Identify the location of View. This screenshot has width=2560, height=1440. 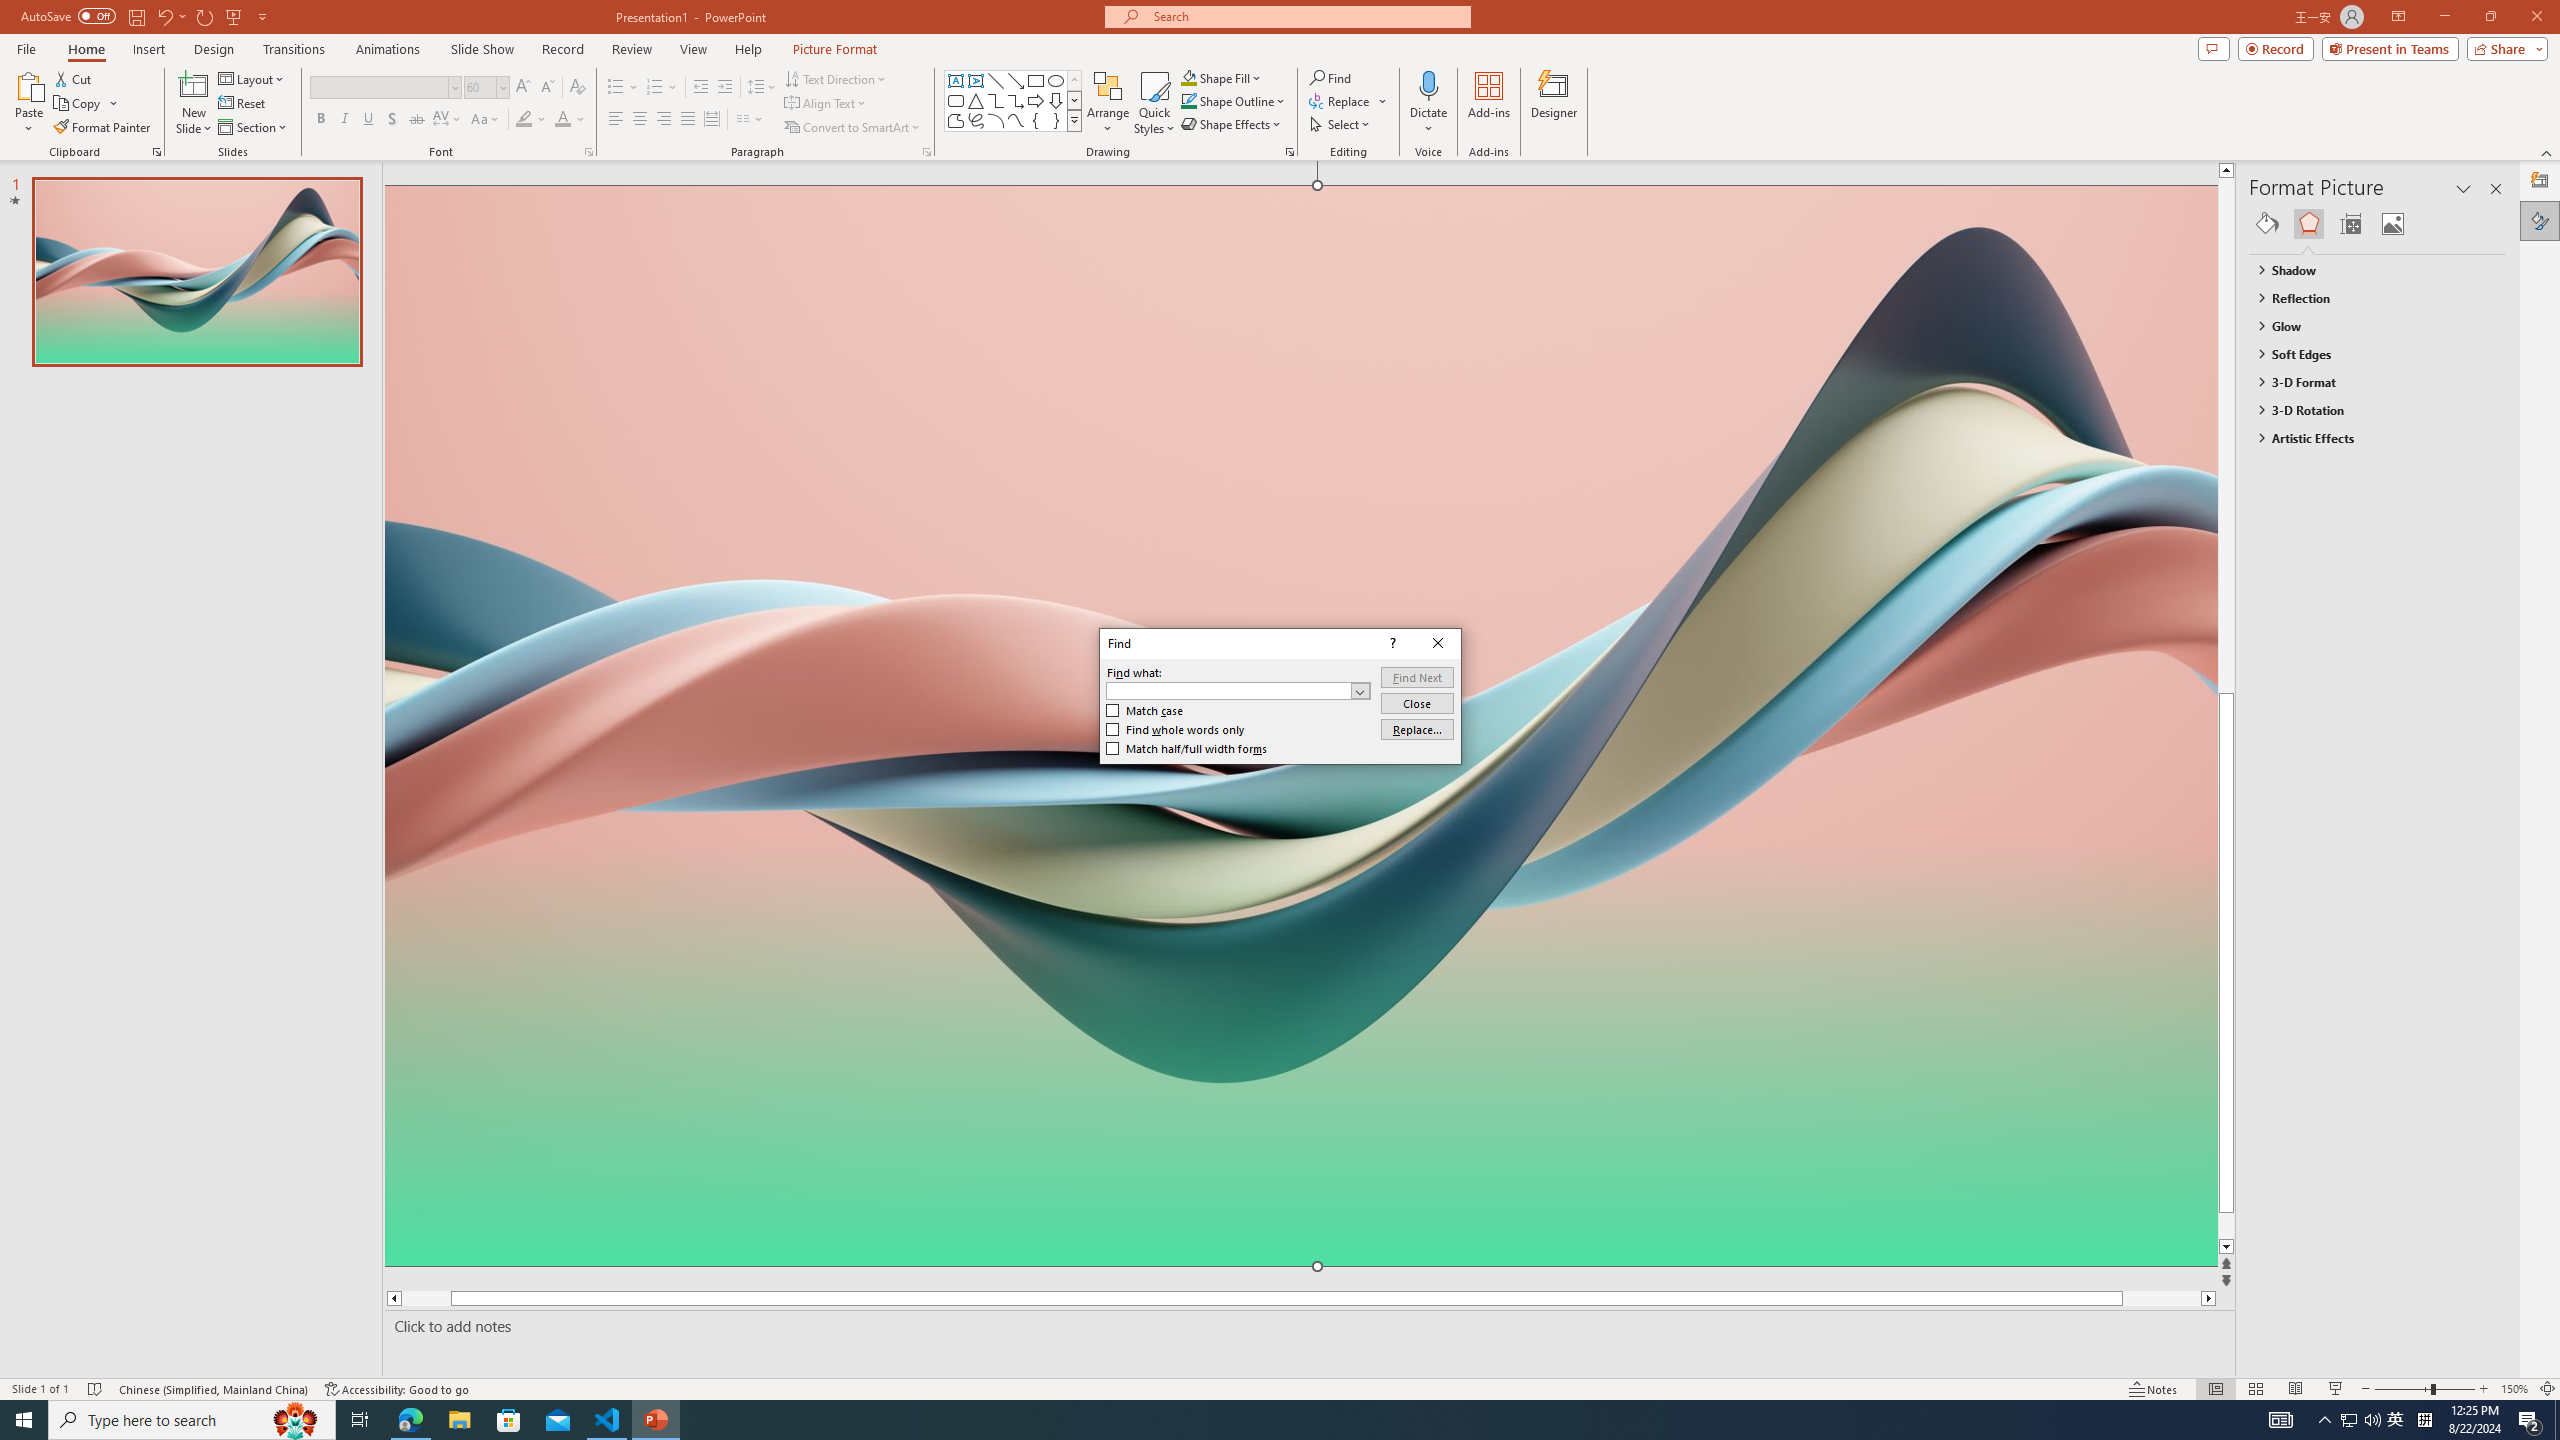
(694, 49).